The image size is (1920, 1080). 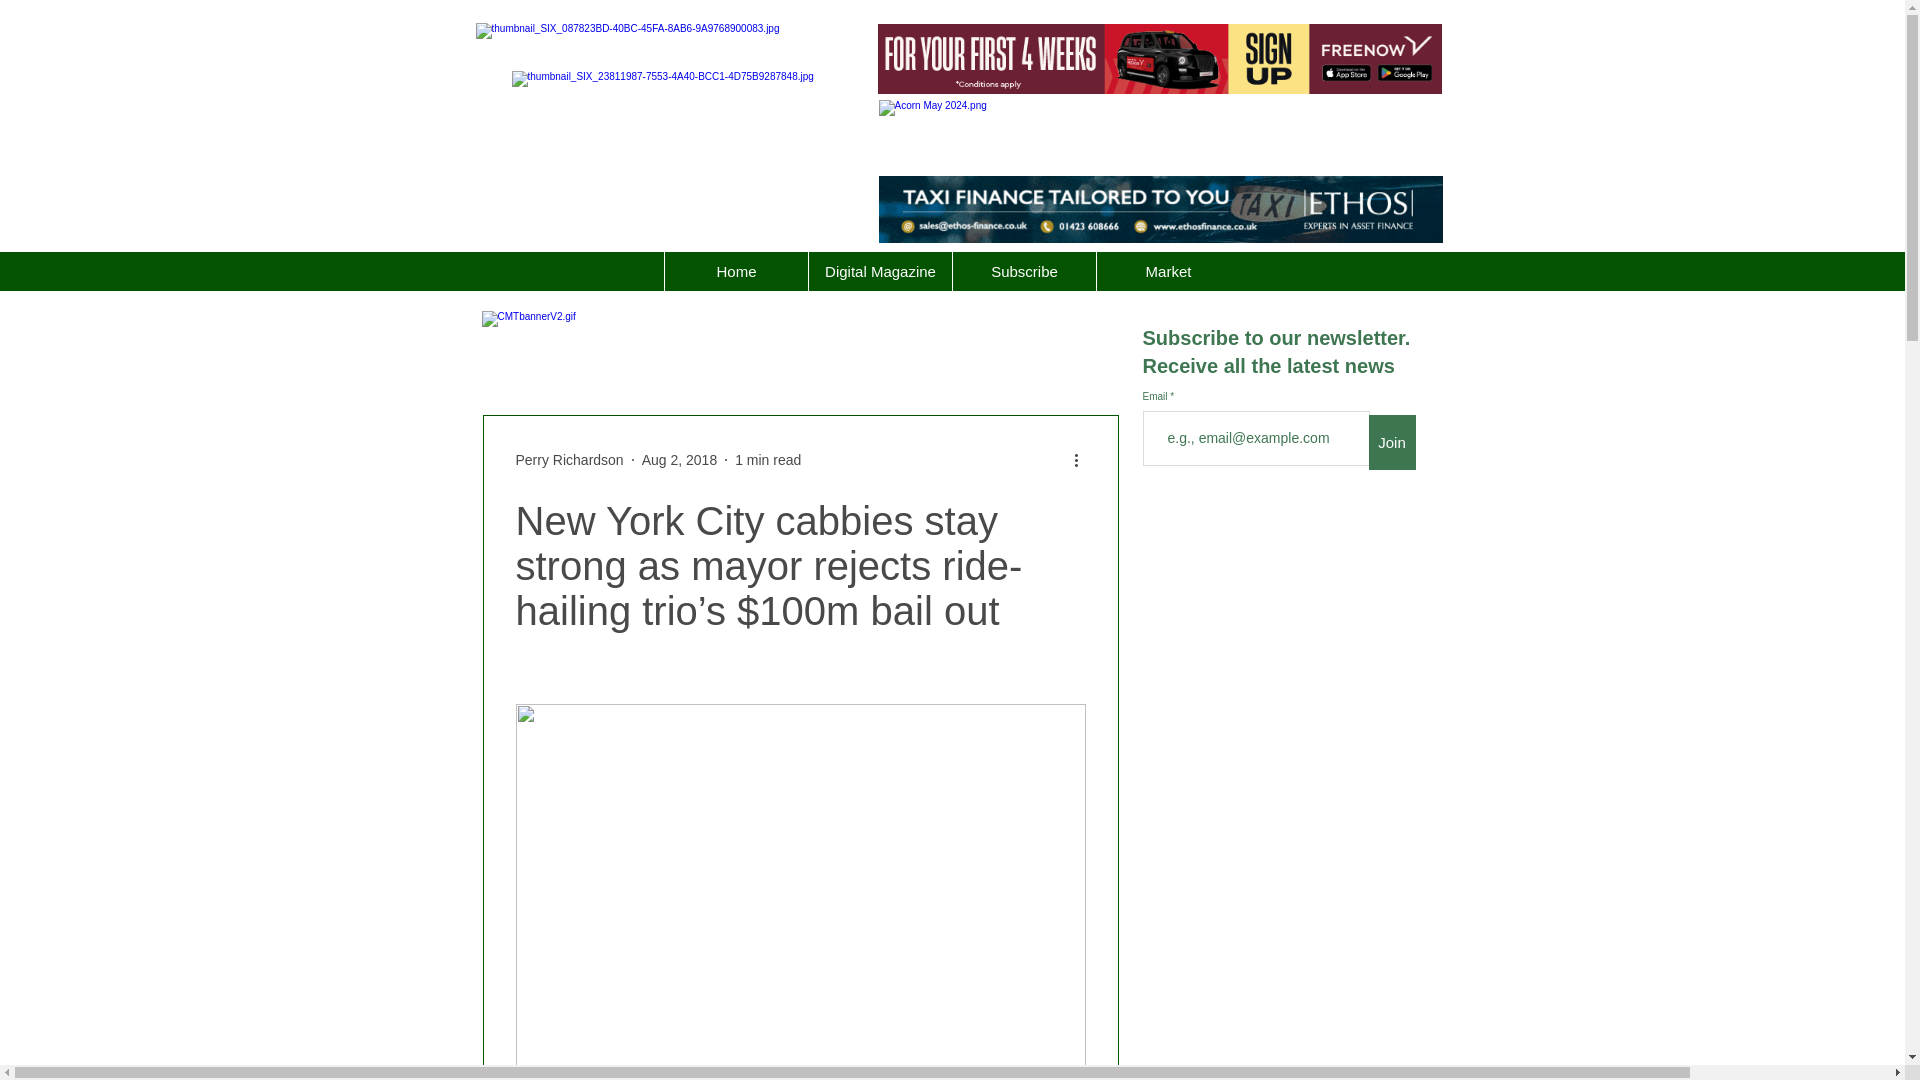 I want to click on Subscribe, so click(x=1024, y=270).